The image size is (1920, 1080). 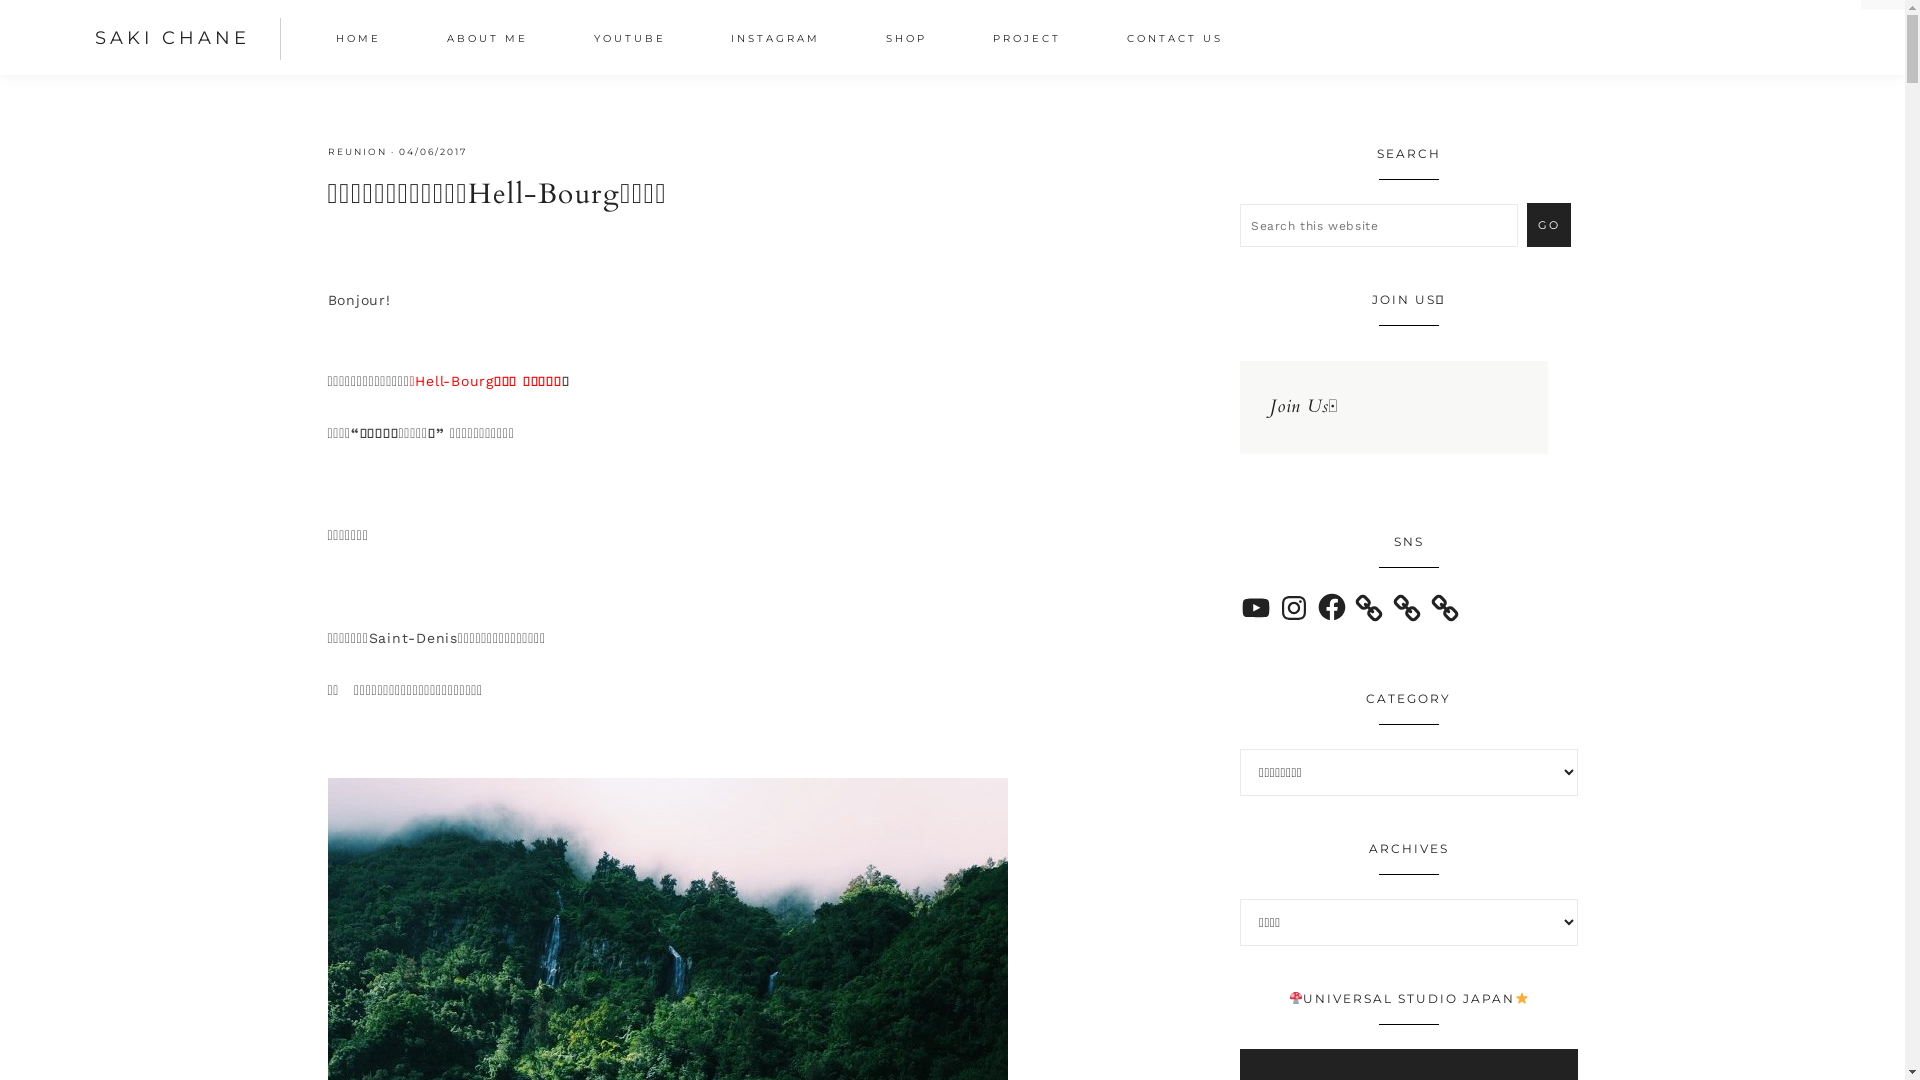 What do you see at coordinates (630, 41) in the screenshot?
I see `YOUTUBE` at bounding box center [630, 41].